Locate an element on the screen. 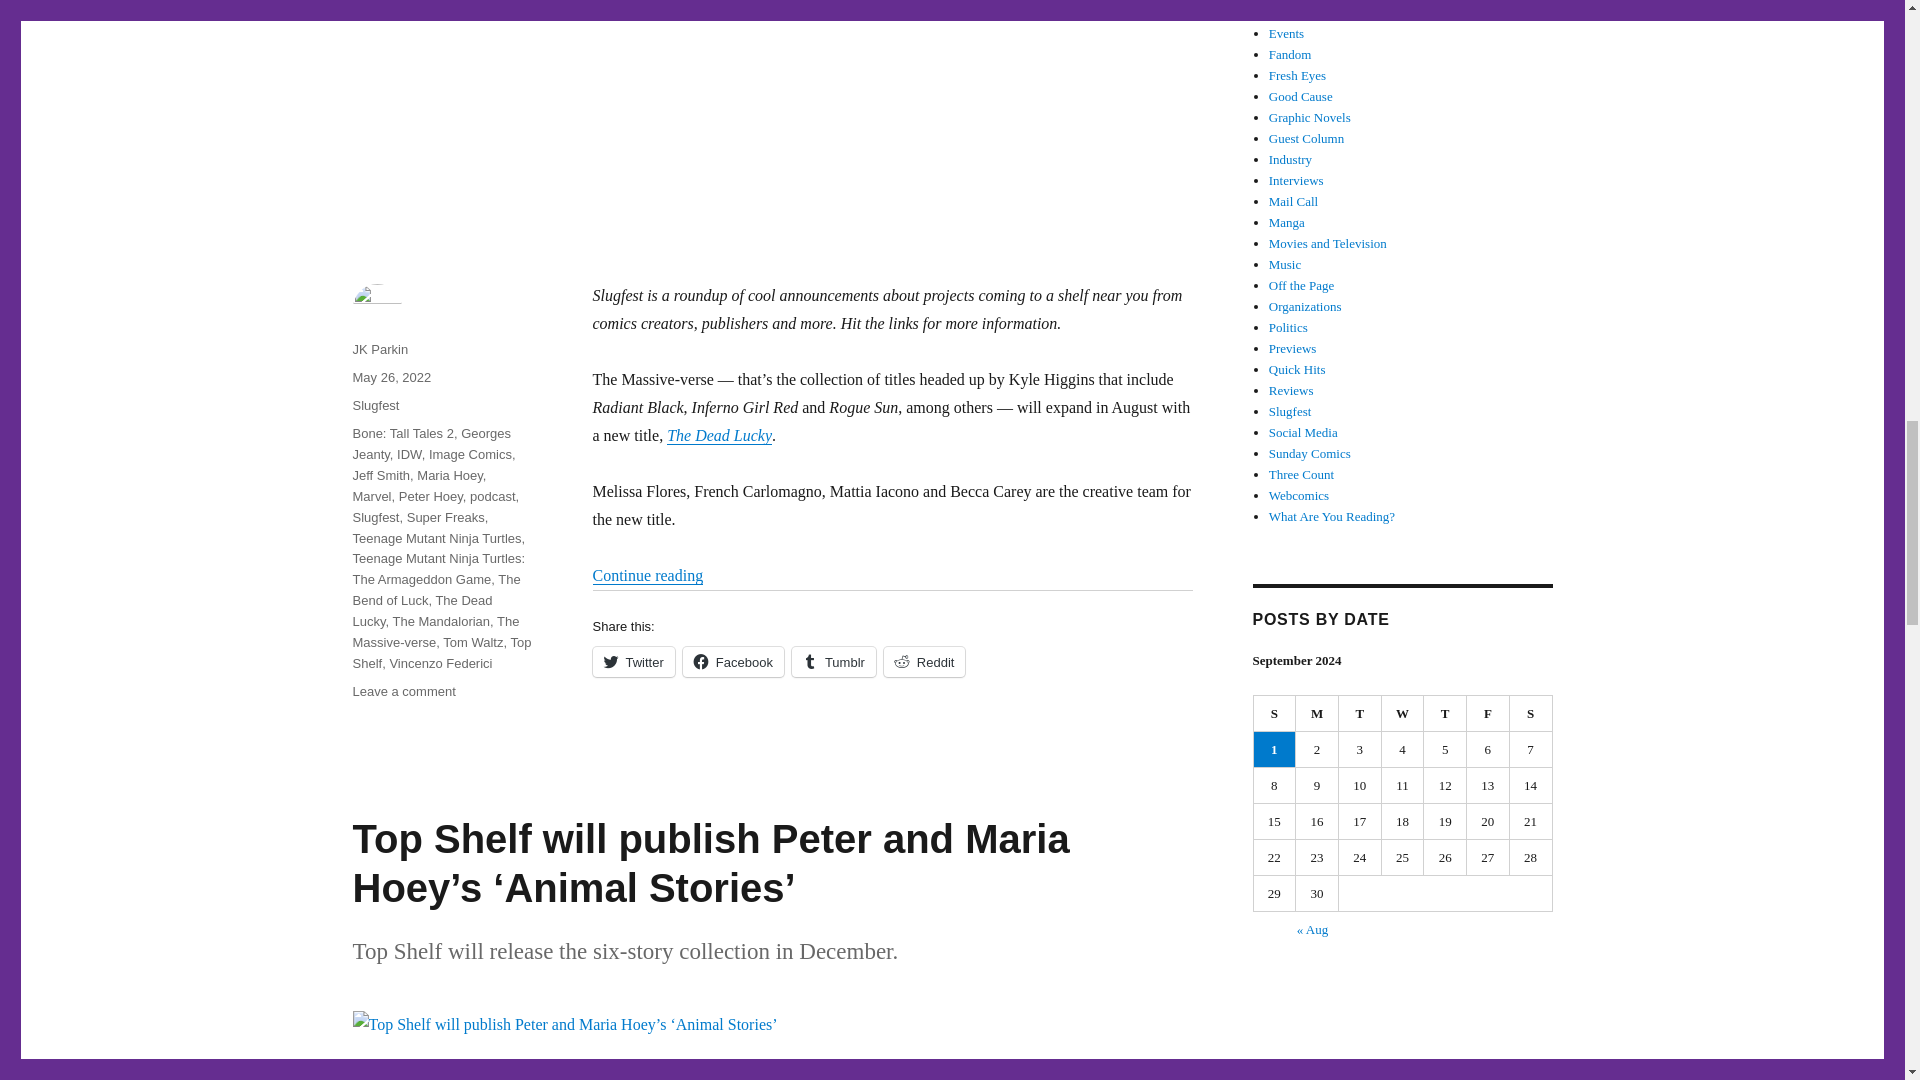 Image resolution: width=1920 pixels, height=1080 pixels. Twitter is located at coordinates (632, 662).